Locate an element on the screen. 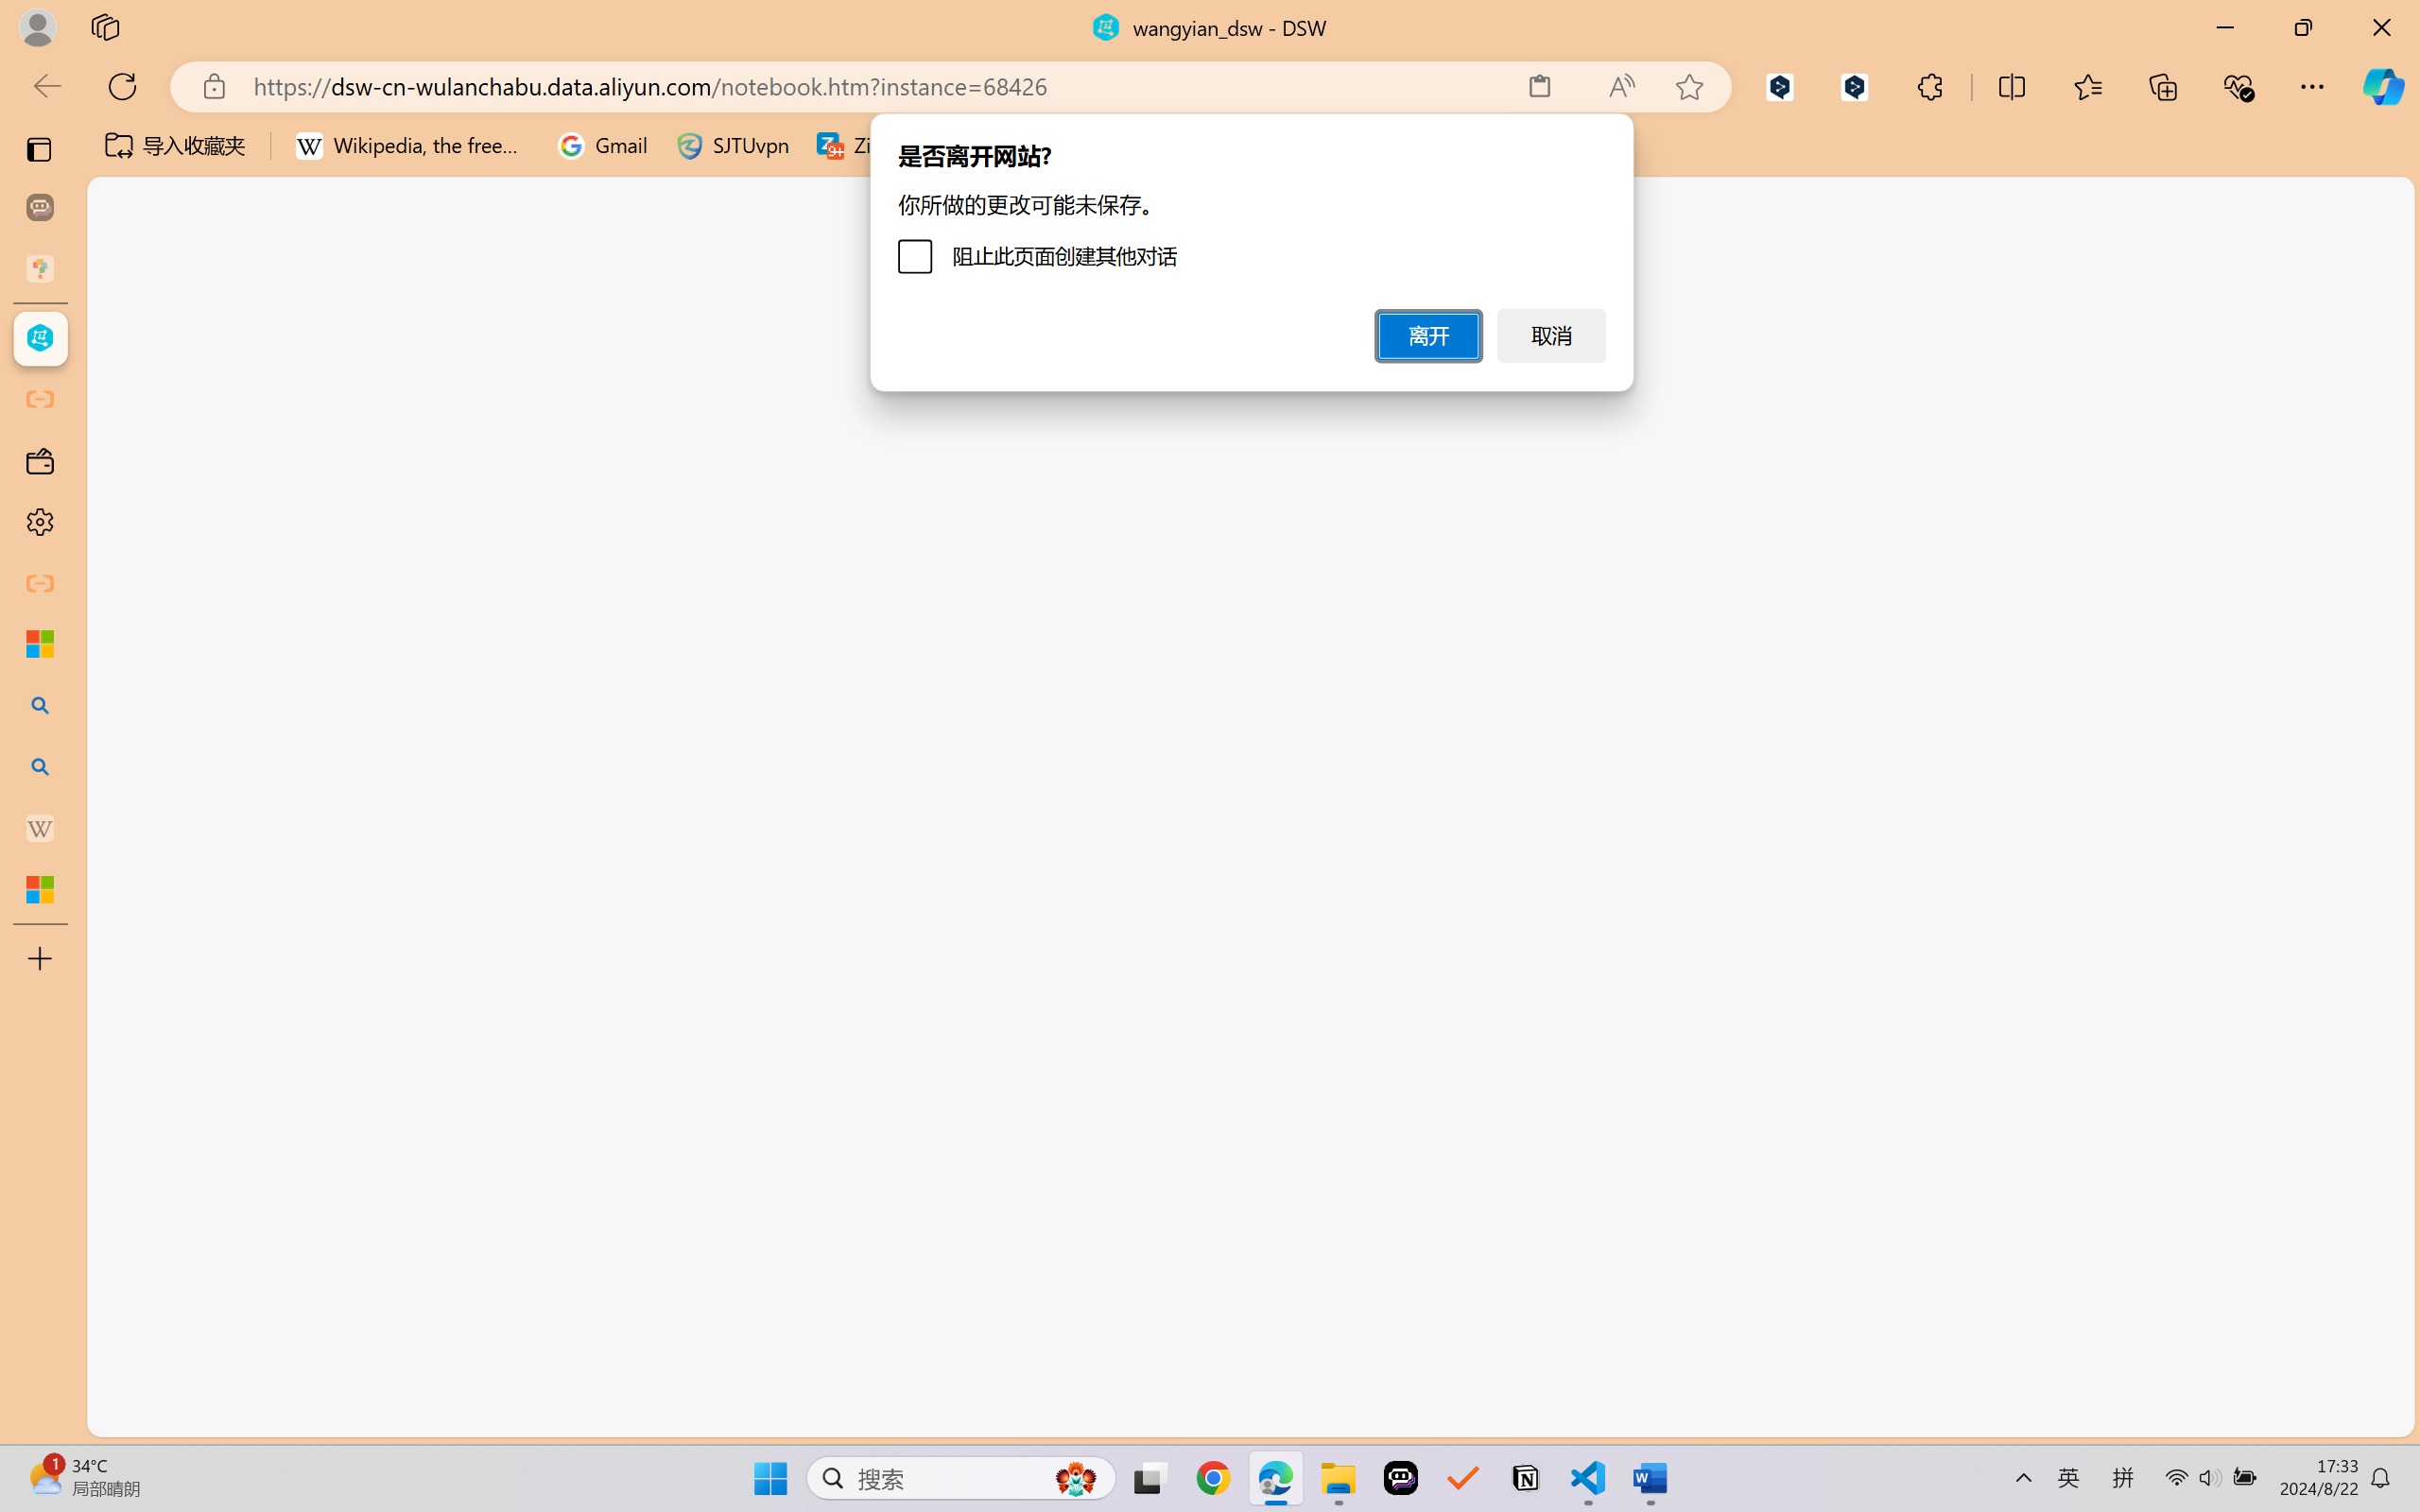 This screenshot has height=1512, width=2420. copilot-notconnected, Copilot error (click for details) is located at coordinates (1665, 1416).